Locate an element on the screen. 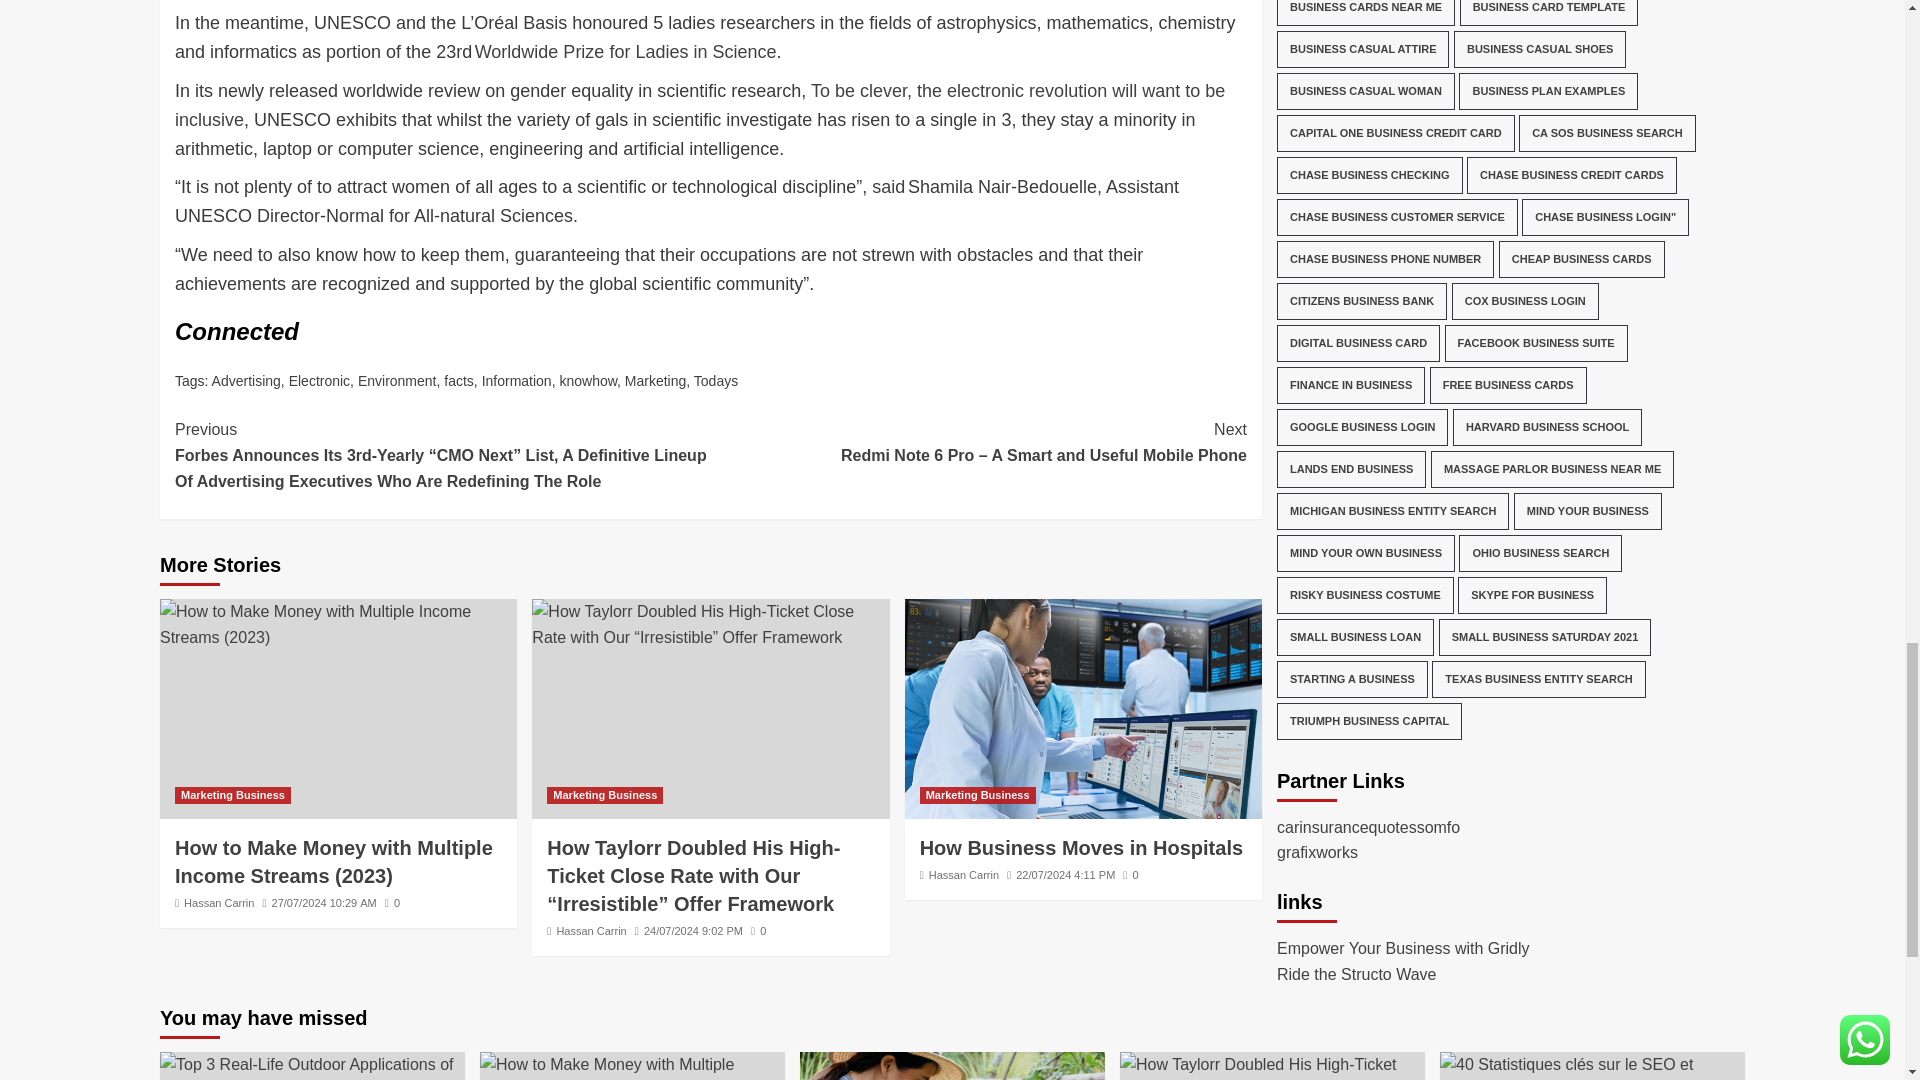 This screenshot has width=1920, height=1080. Worldwide Prize for Ladies in Science is located at coordinates (626, 52).